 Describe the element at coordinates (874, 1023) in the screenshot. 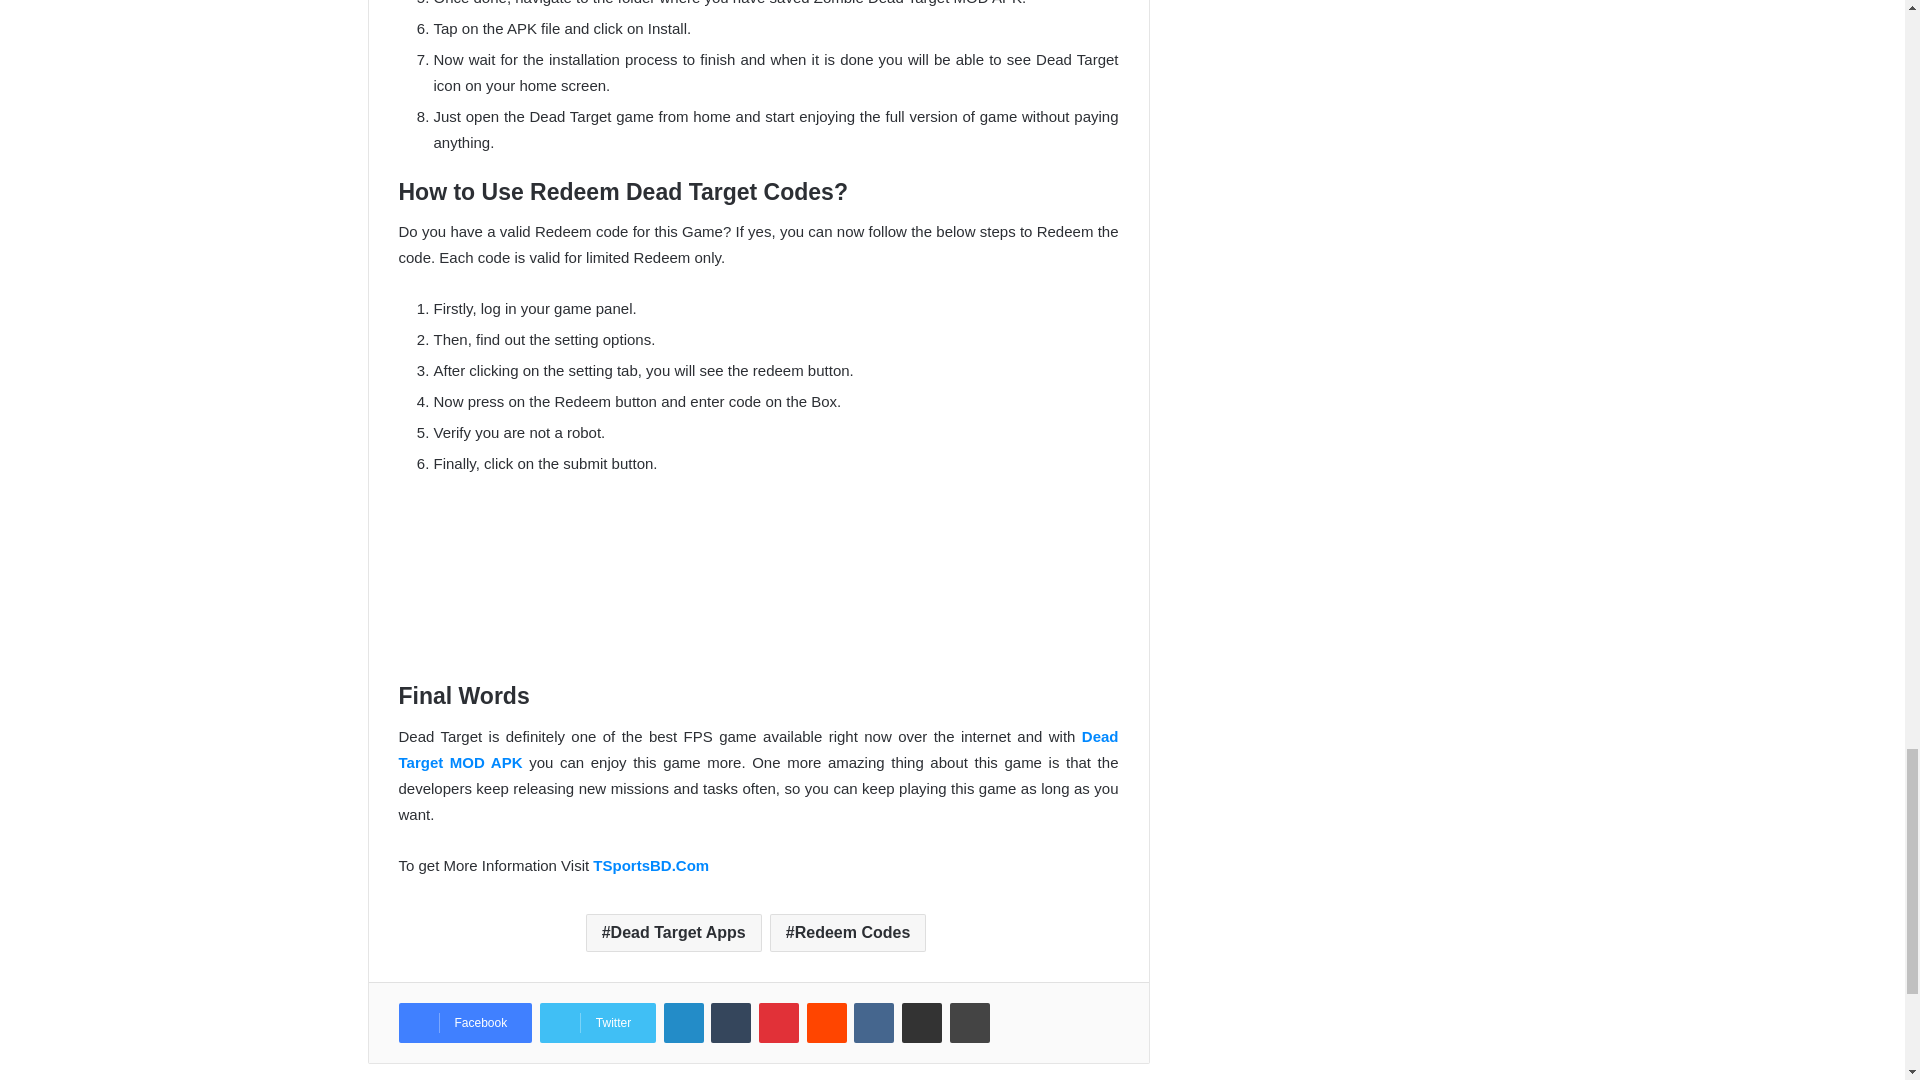

I see `VKontakte` at that location.